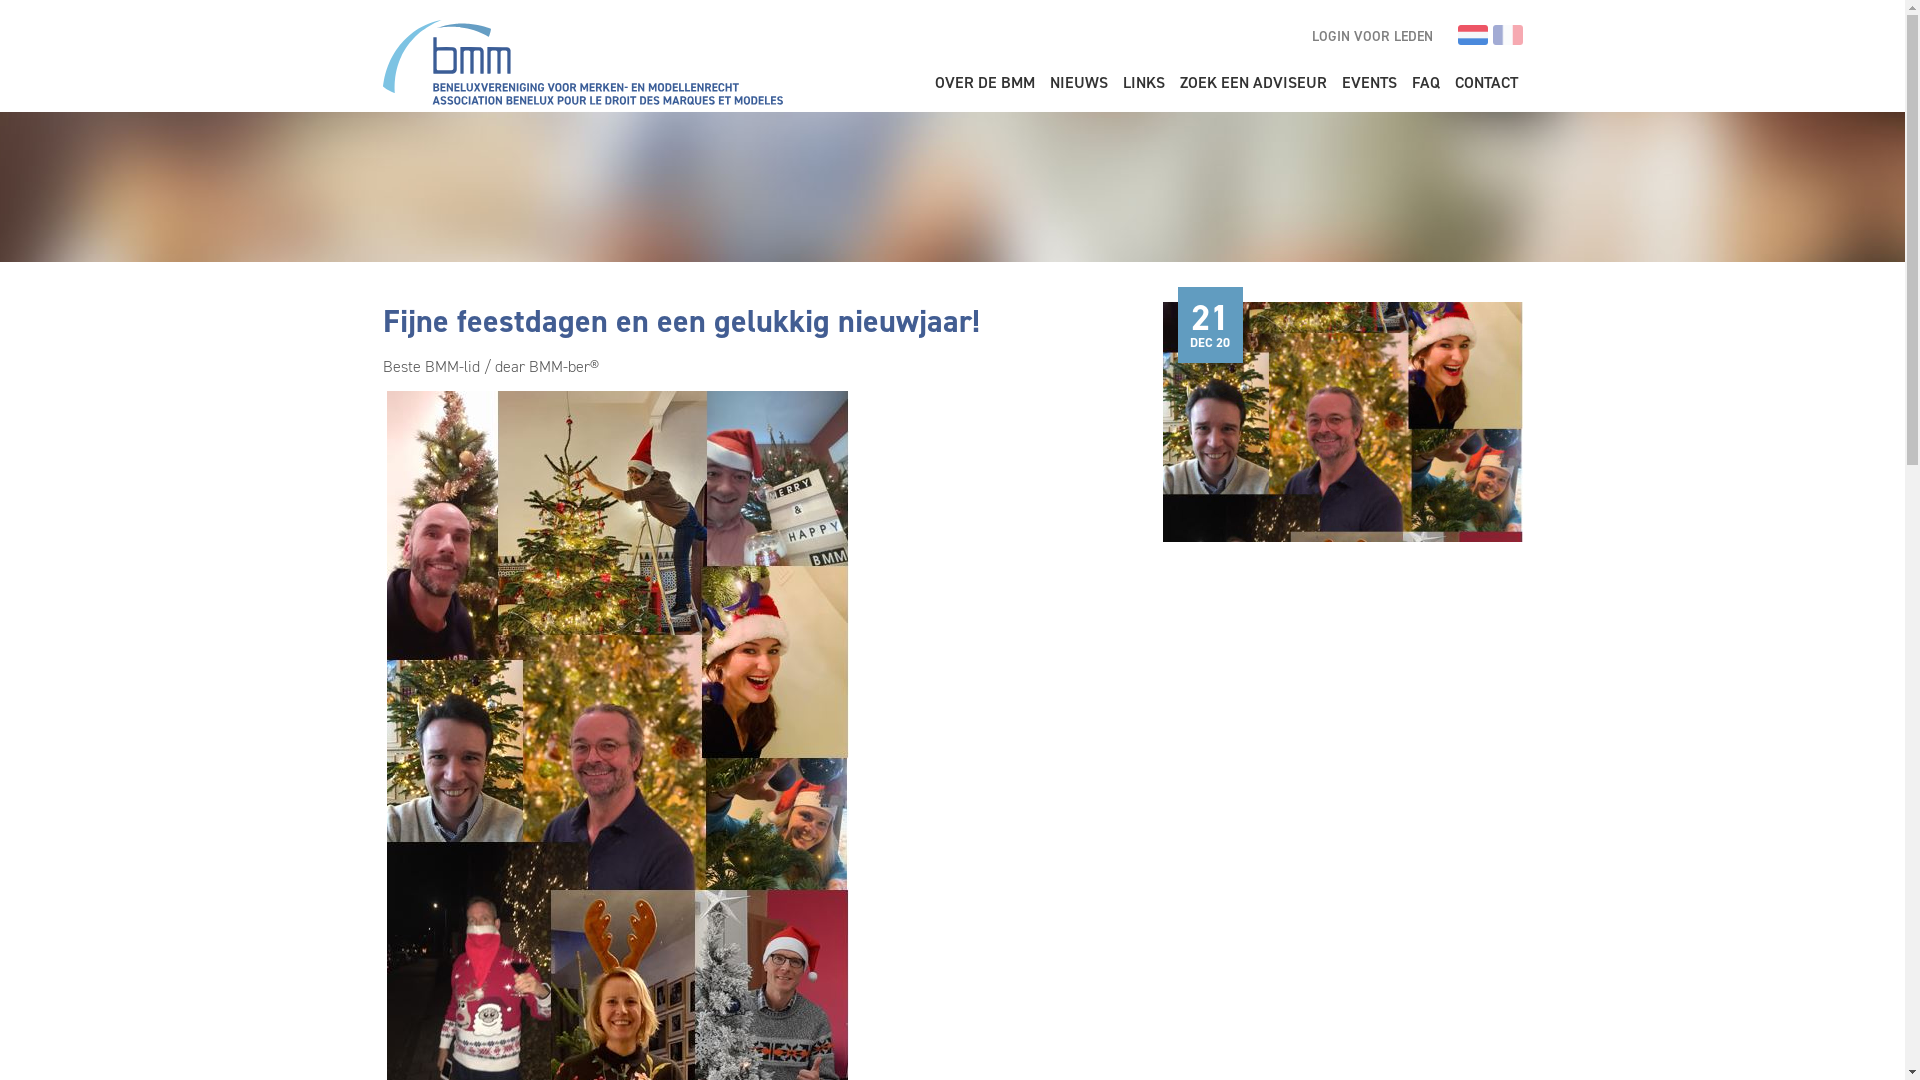 This screenshot has height=1080, width=1920. What do you see at coordinates (1252, 84) in the screenshot?
I see `ZOEK EEN ADVISEUR` at bounding box center [1252, 84].